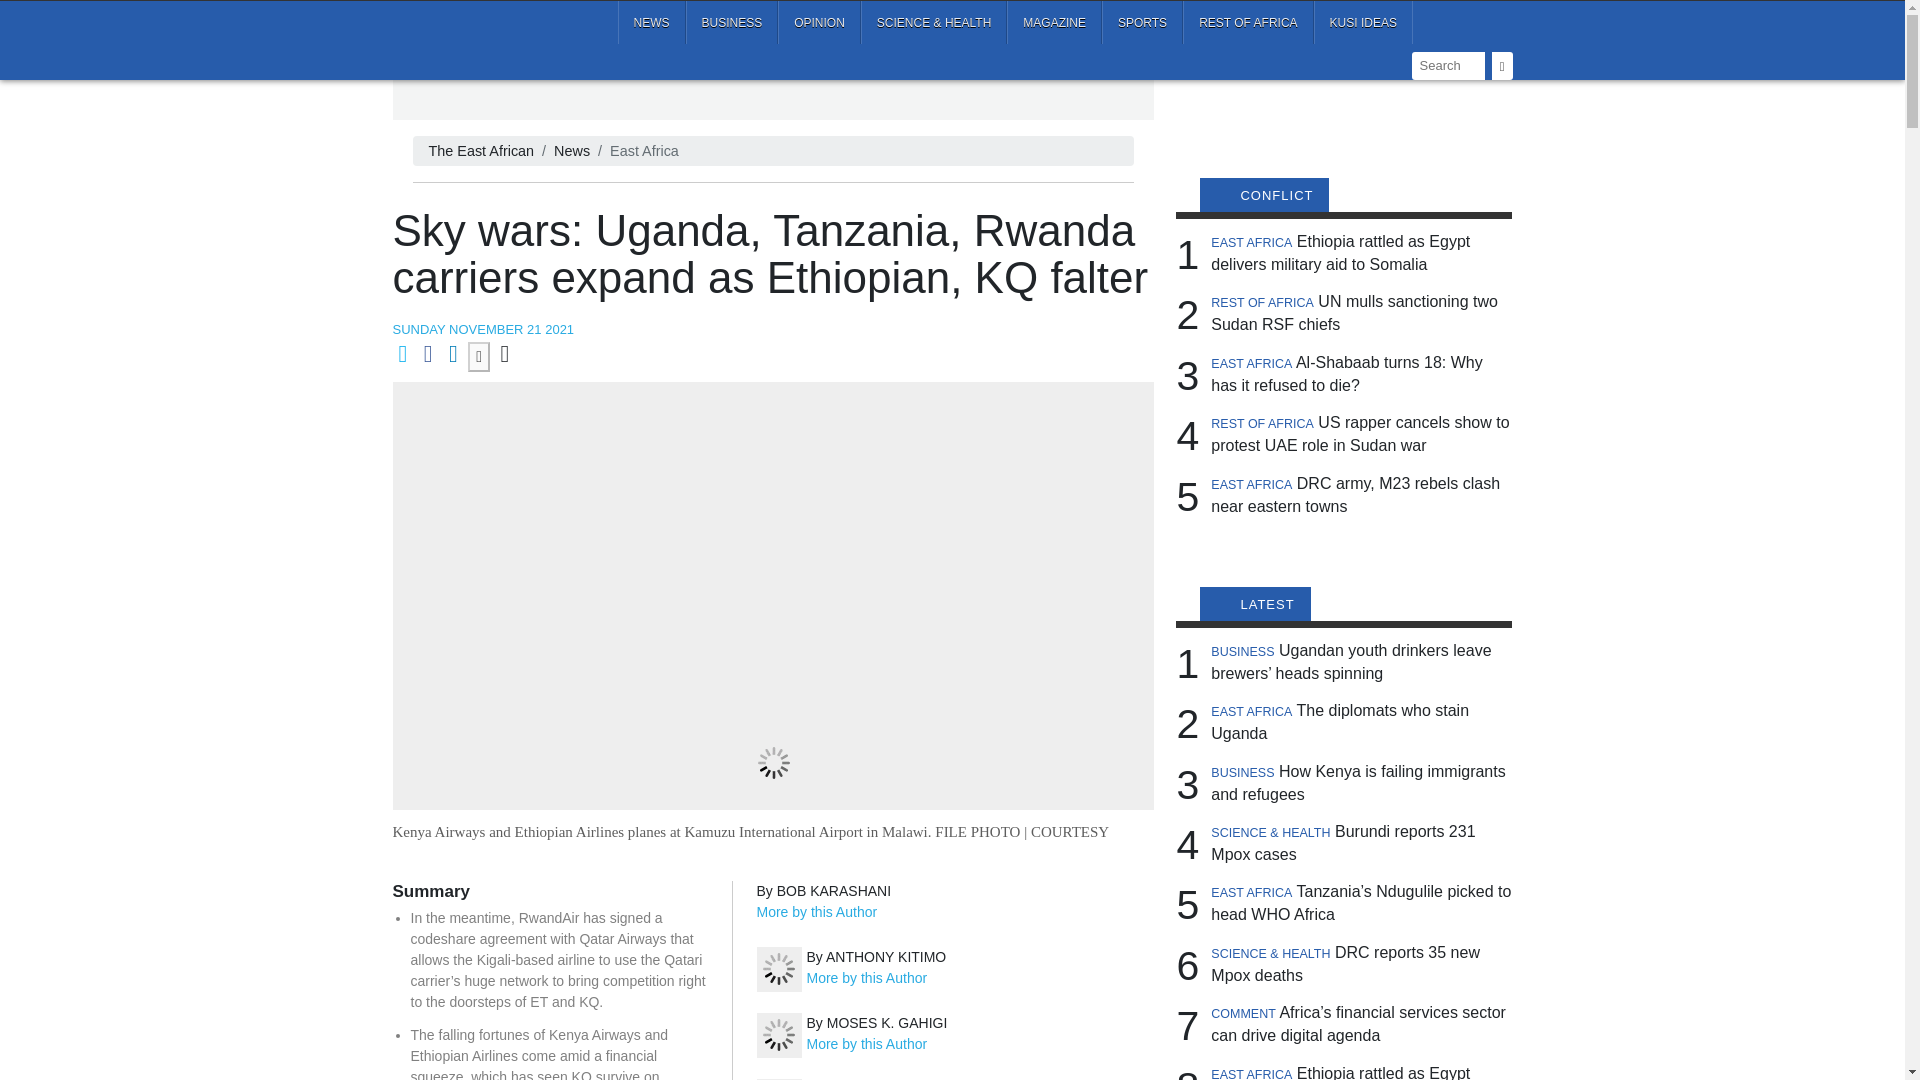  What do you see at coordinates (818, 22) in the screenshot?
I see `OPINION` at bounding box center [818, 22].